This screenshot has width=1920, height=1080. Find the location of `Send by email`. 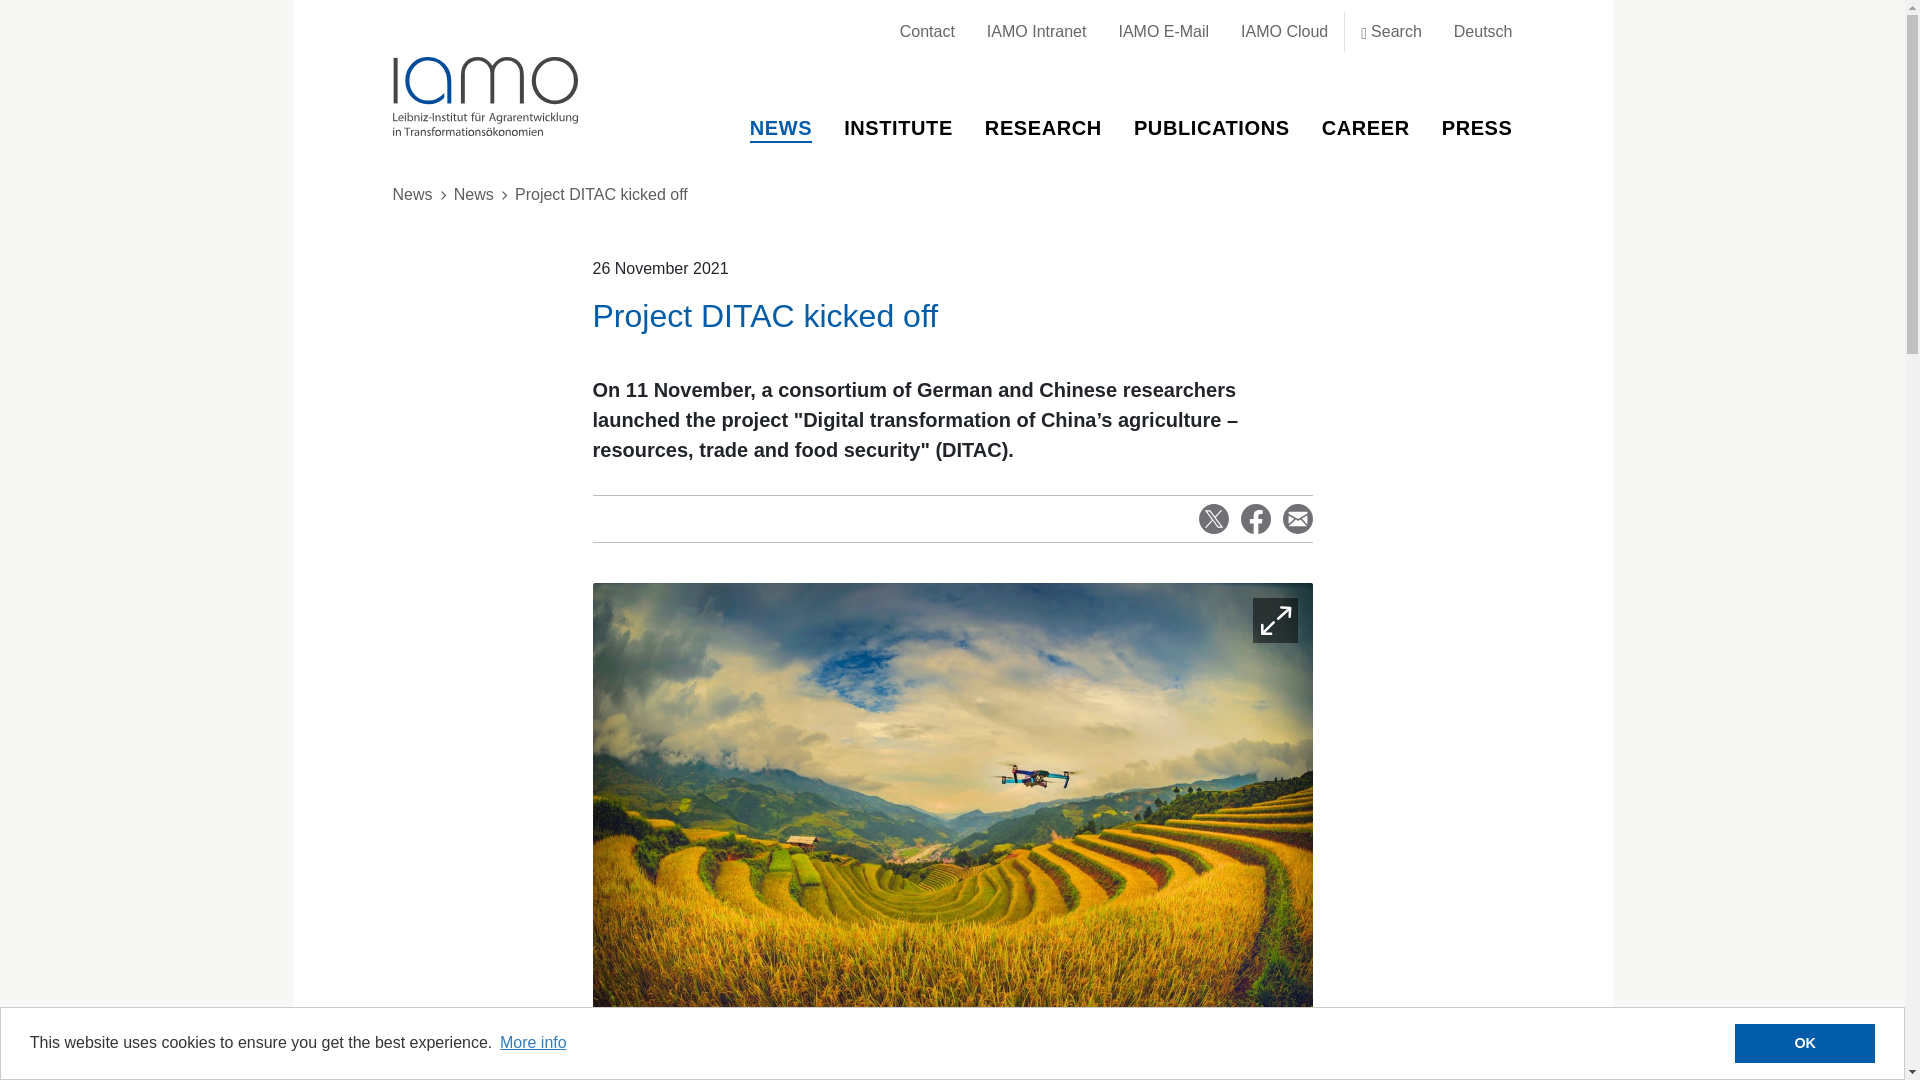

Send by email is located at coordinates (1296, 518).